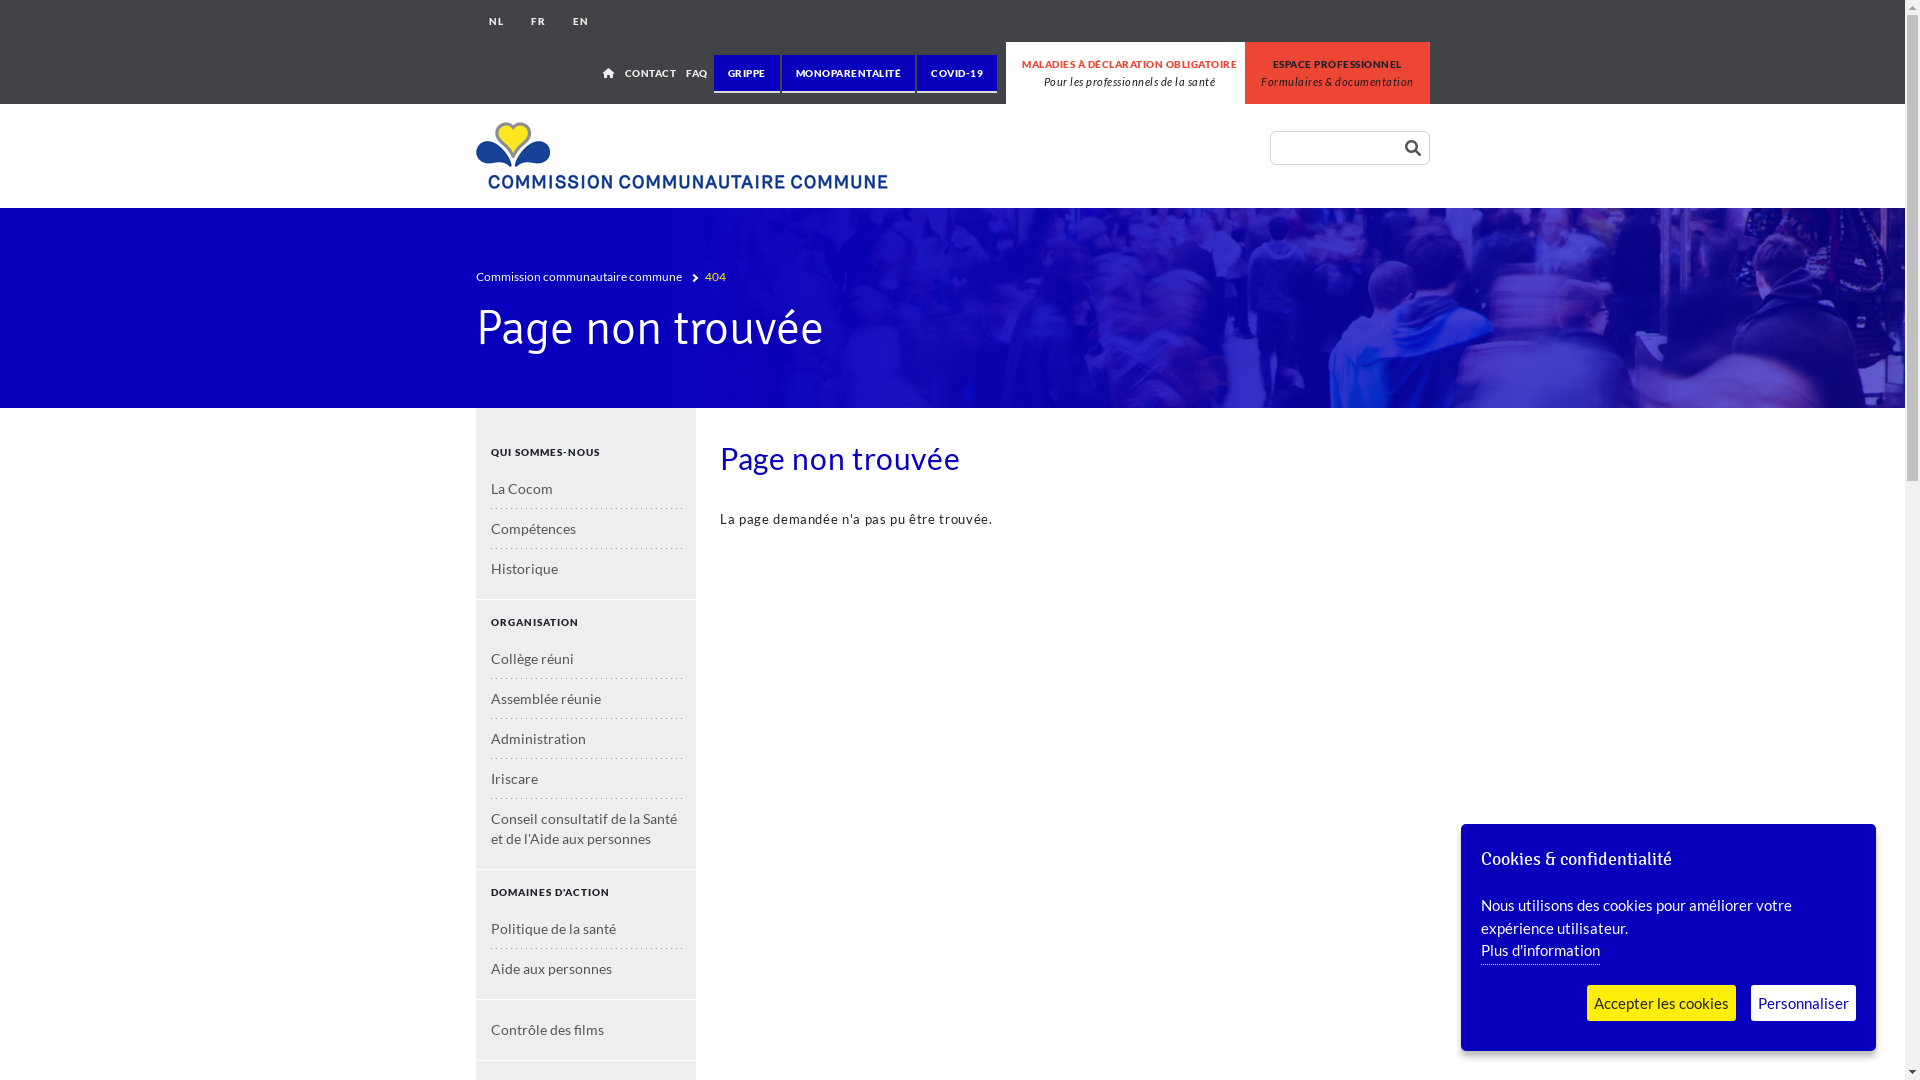 This screenshot has width=1920, height=1080. Describe the element at coordinates (1662, 1002) in the screenshot. I see `Accepter les cookies` at that location.